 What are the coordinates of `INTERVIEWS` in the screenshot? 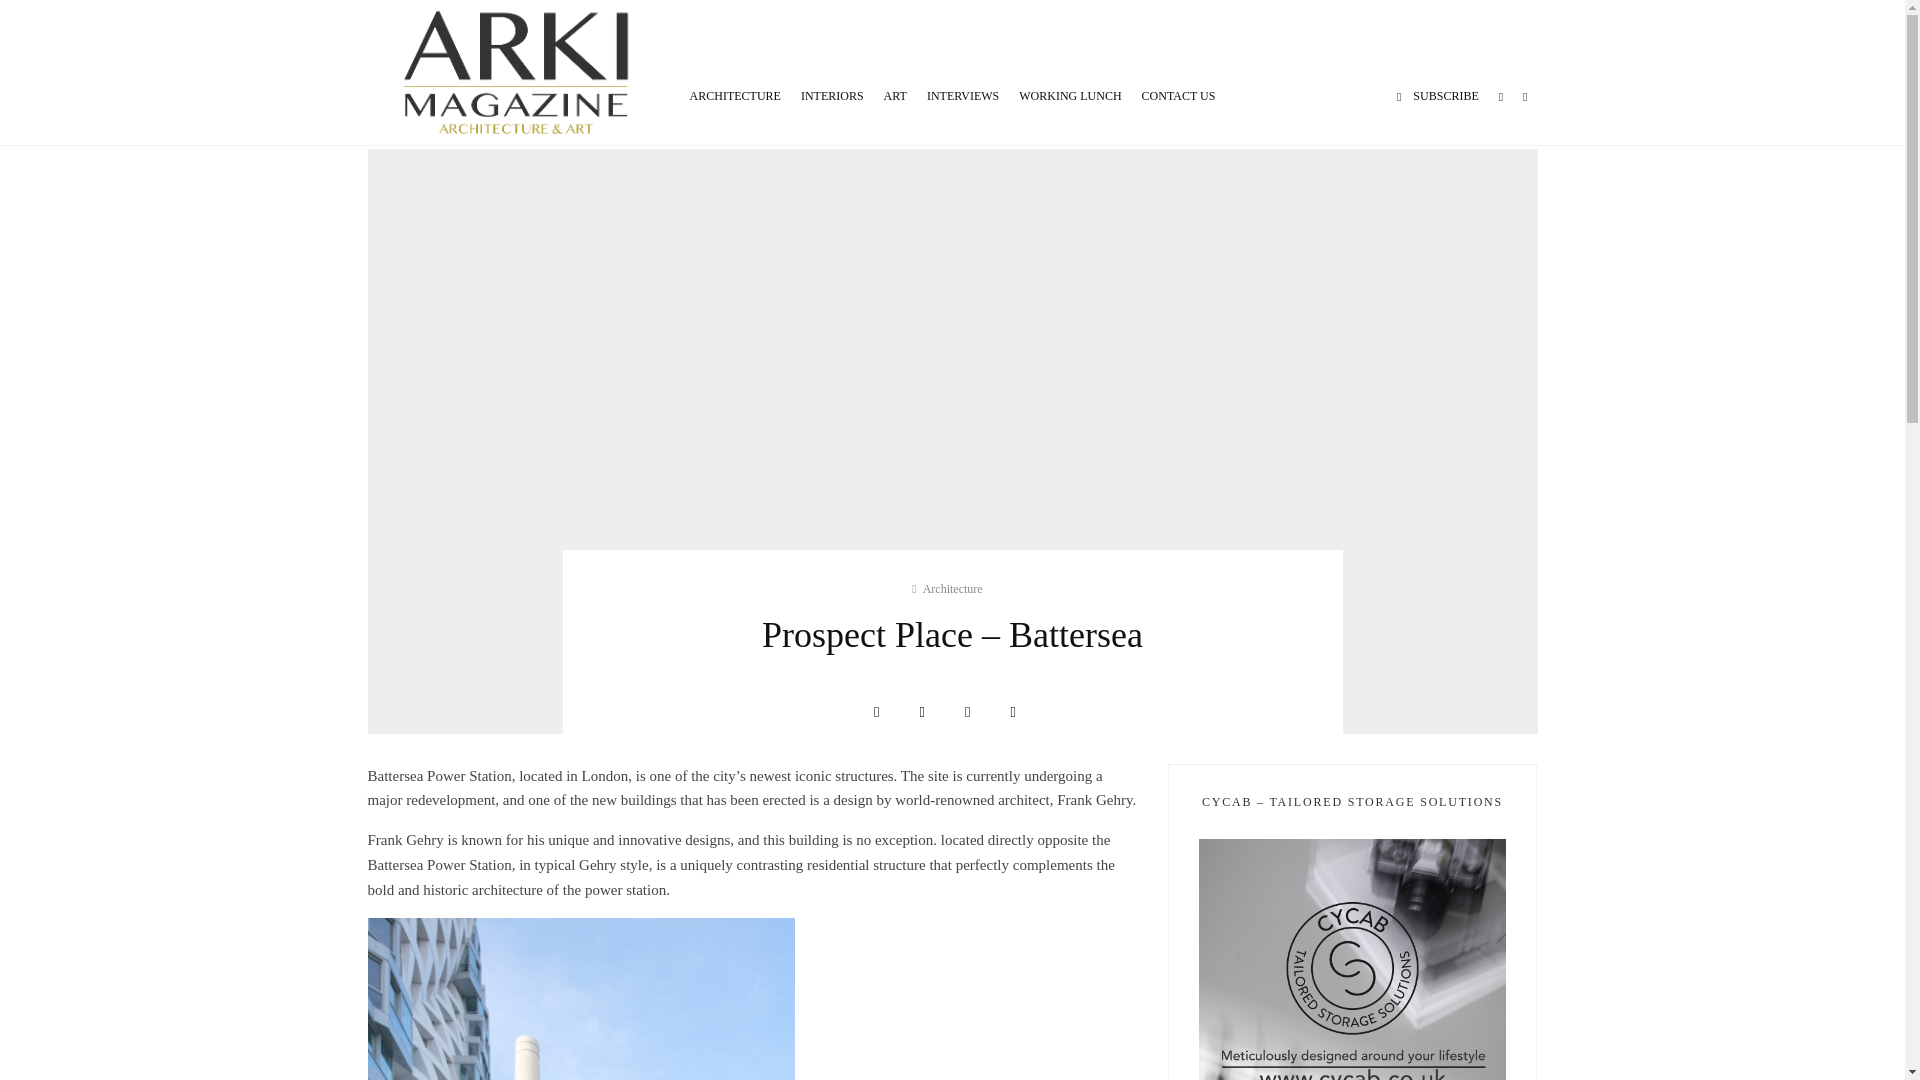 It's located at (963, 72).